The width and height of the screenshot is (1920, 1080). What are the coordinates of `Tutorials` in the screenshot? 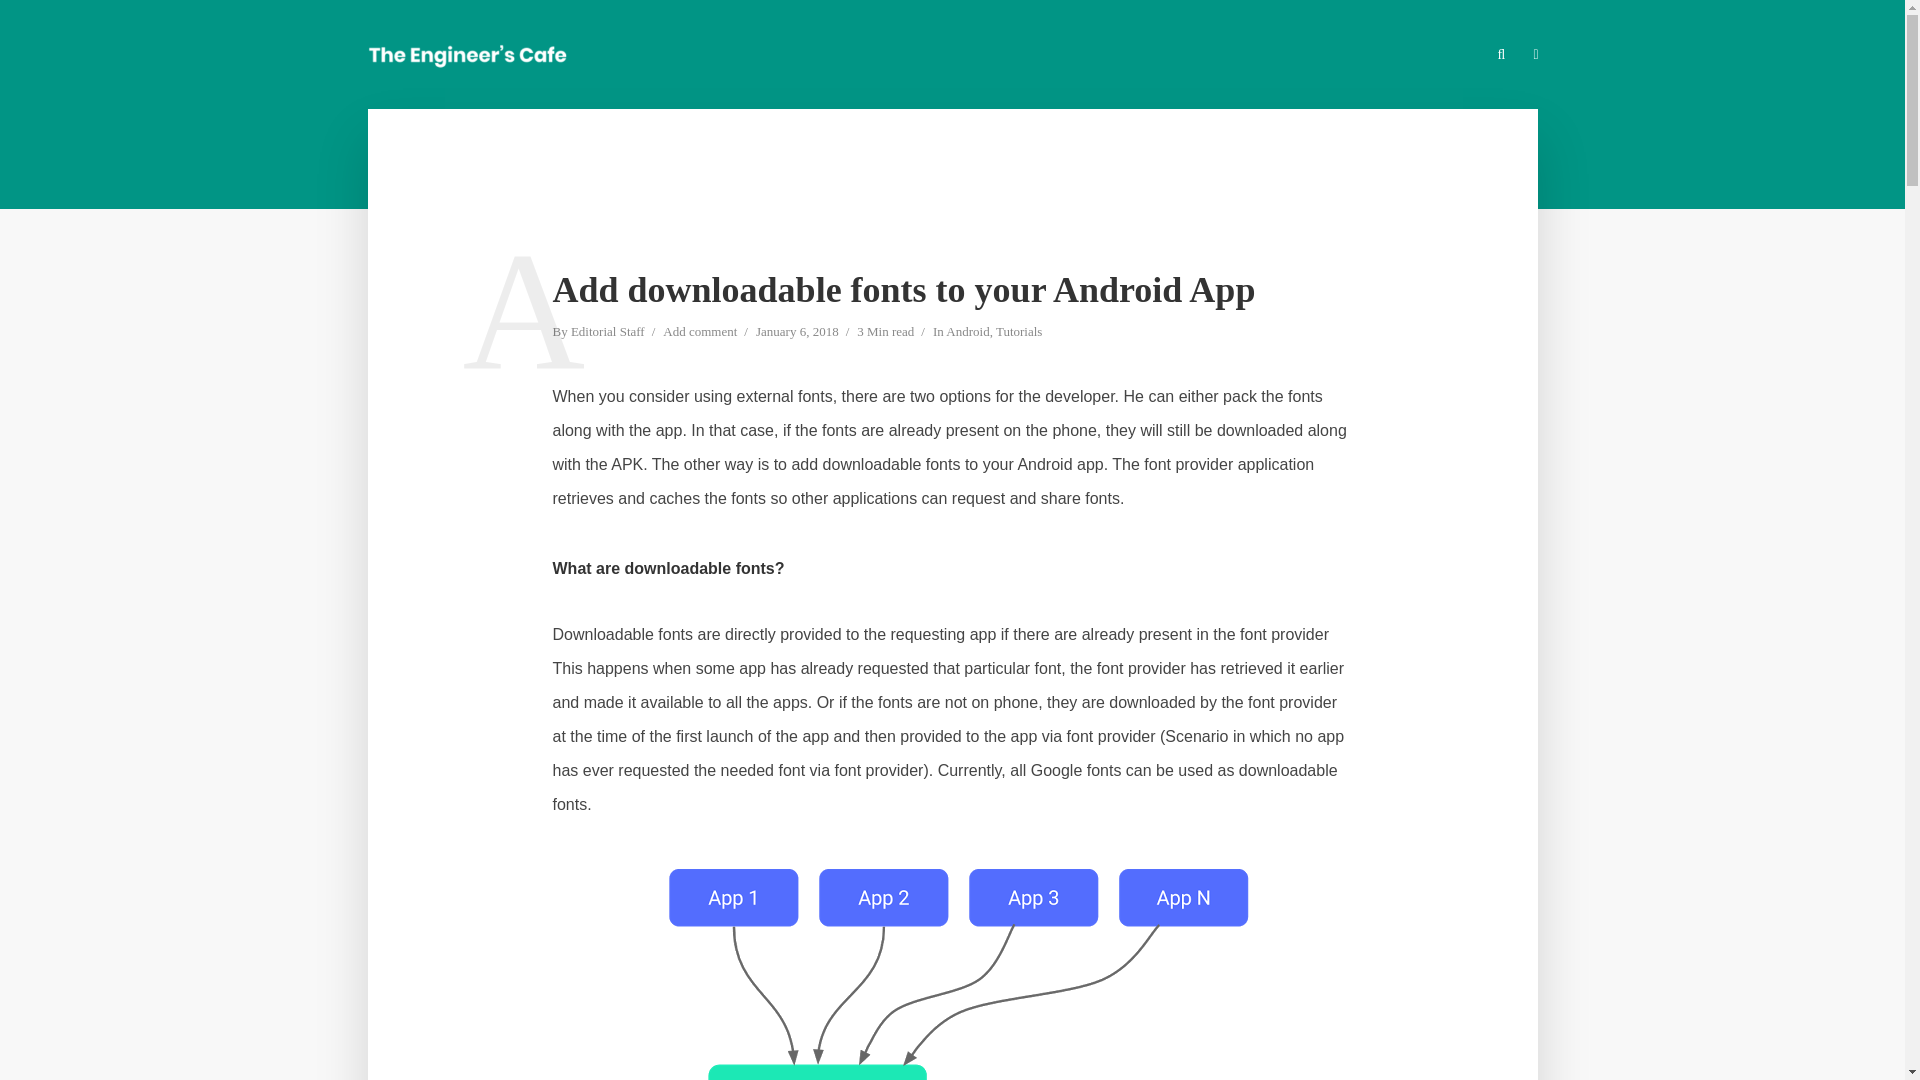 It's located at (1019, 334).